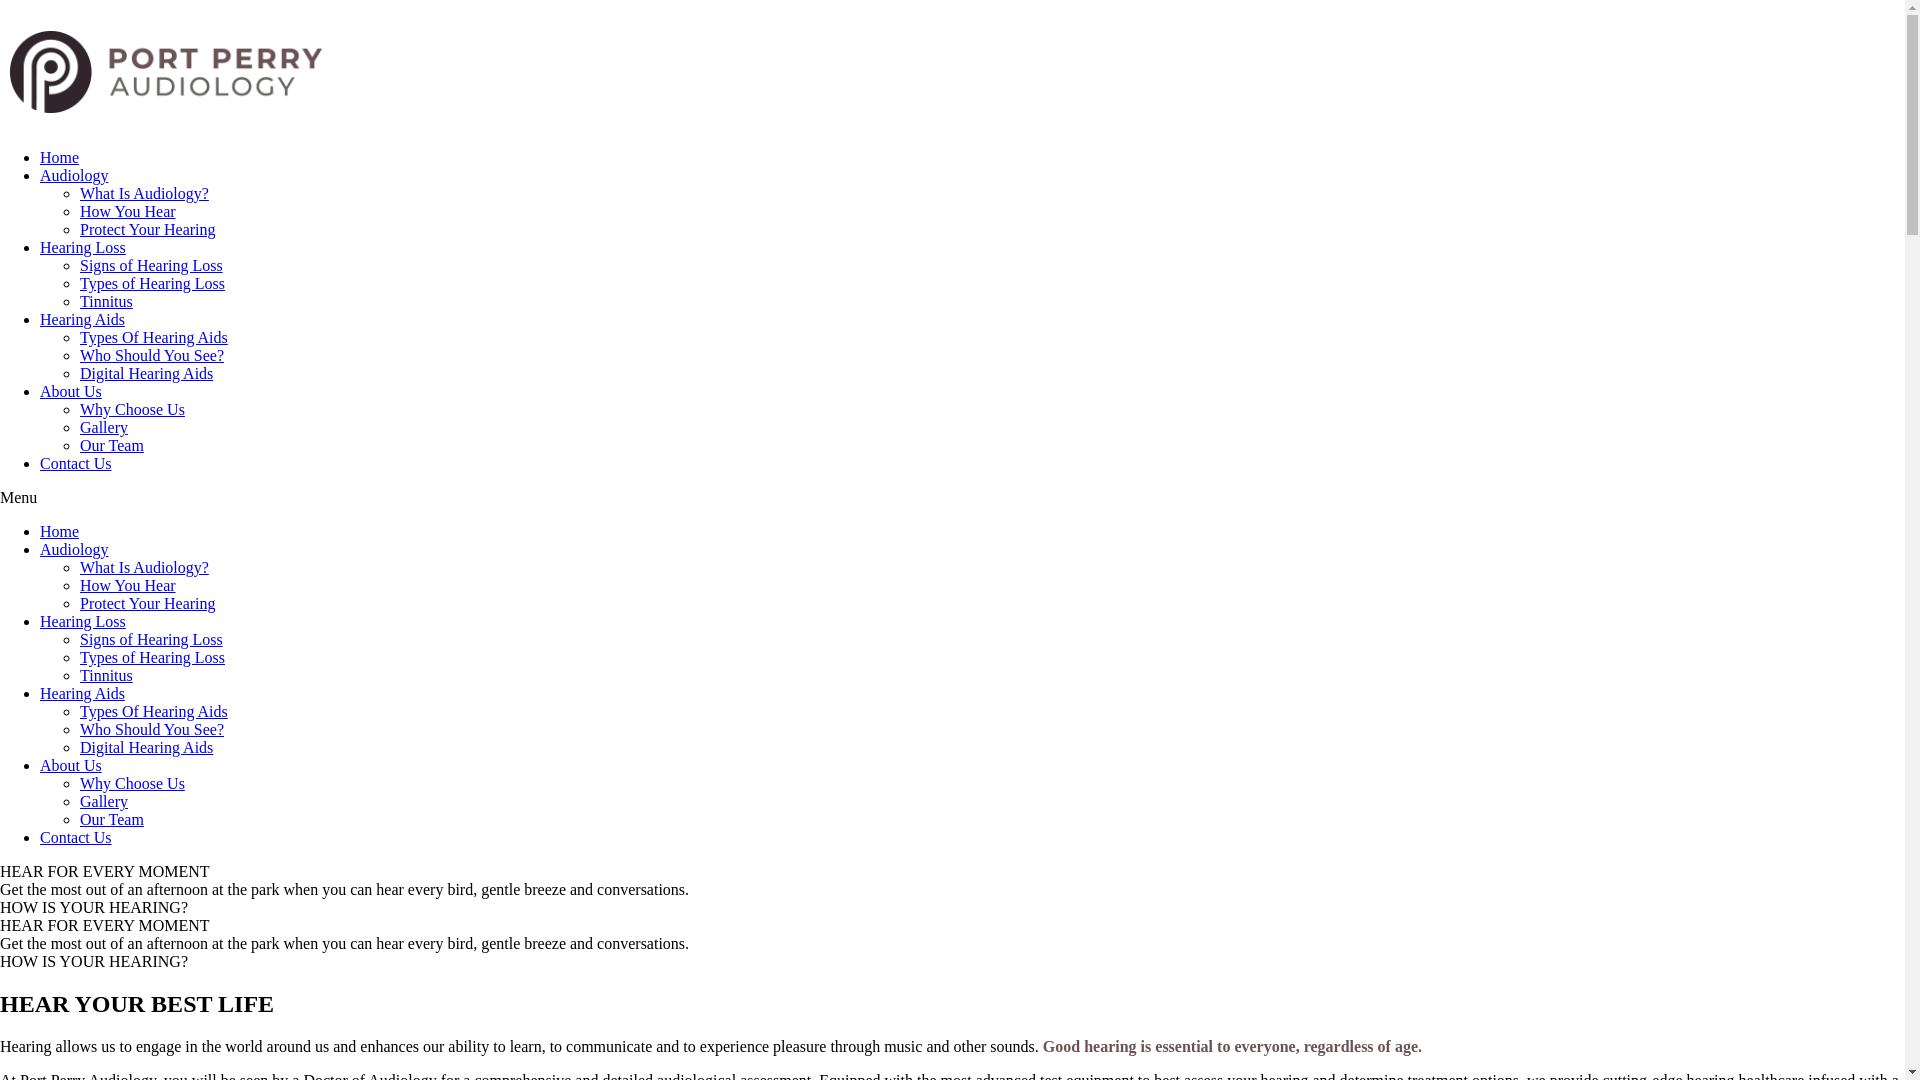 The height and width of the screenshot is (1080, 1920). I want to click on Hearing Aids, so click(82, 320).